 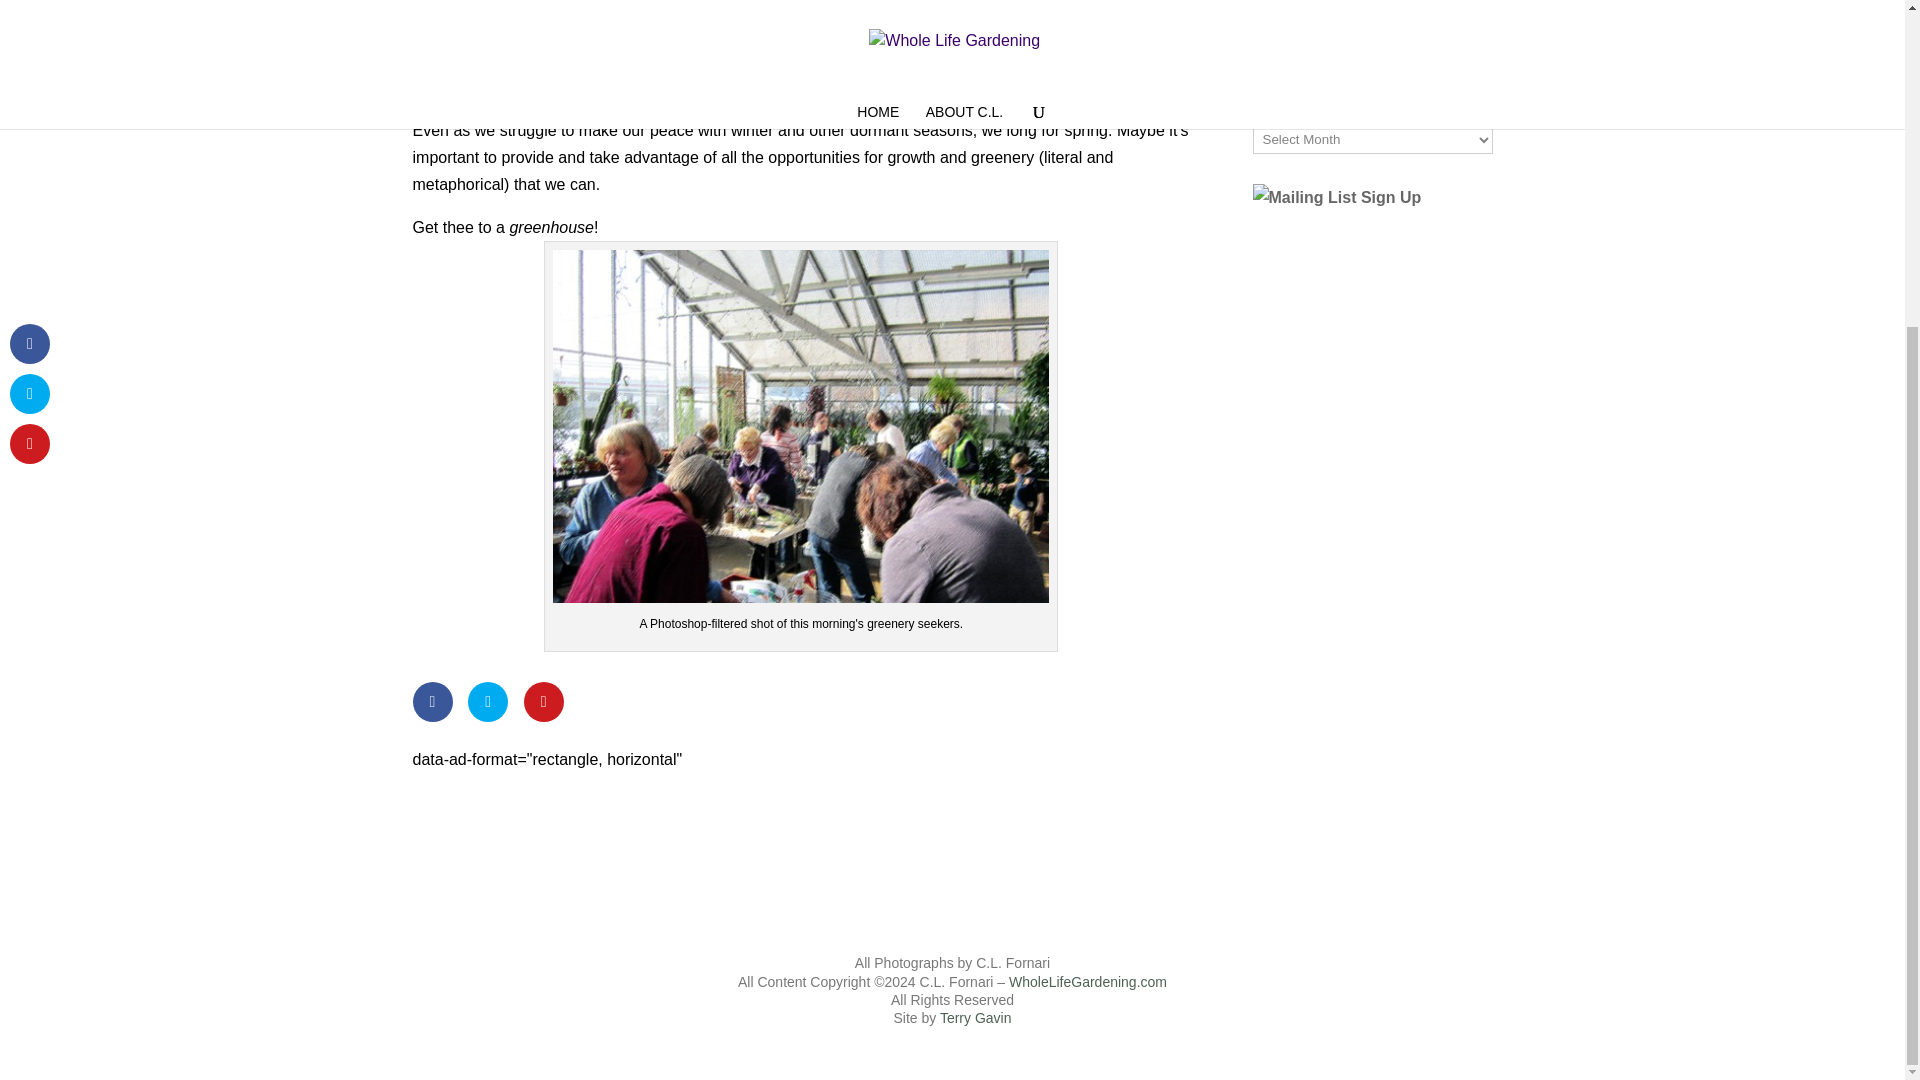 I want to click on WholeLifeGardening.com, so click(x=1088, y=982).